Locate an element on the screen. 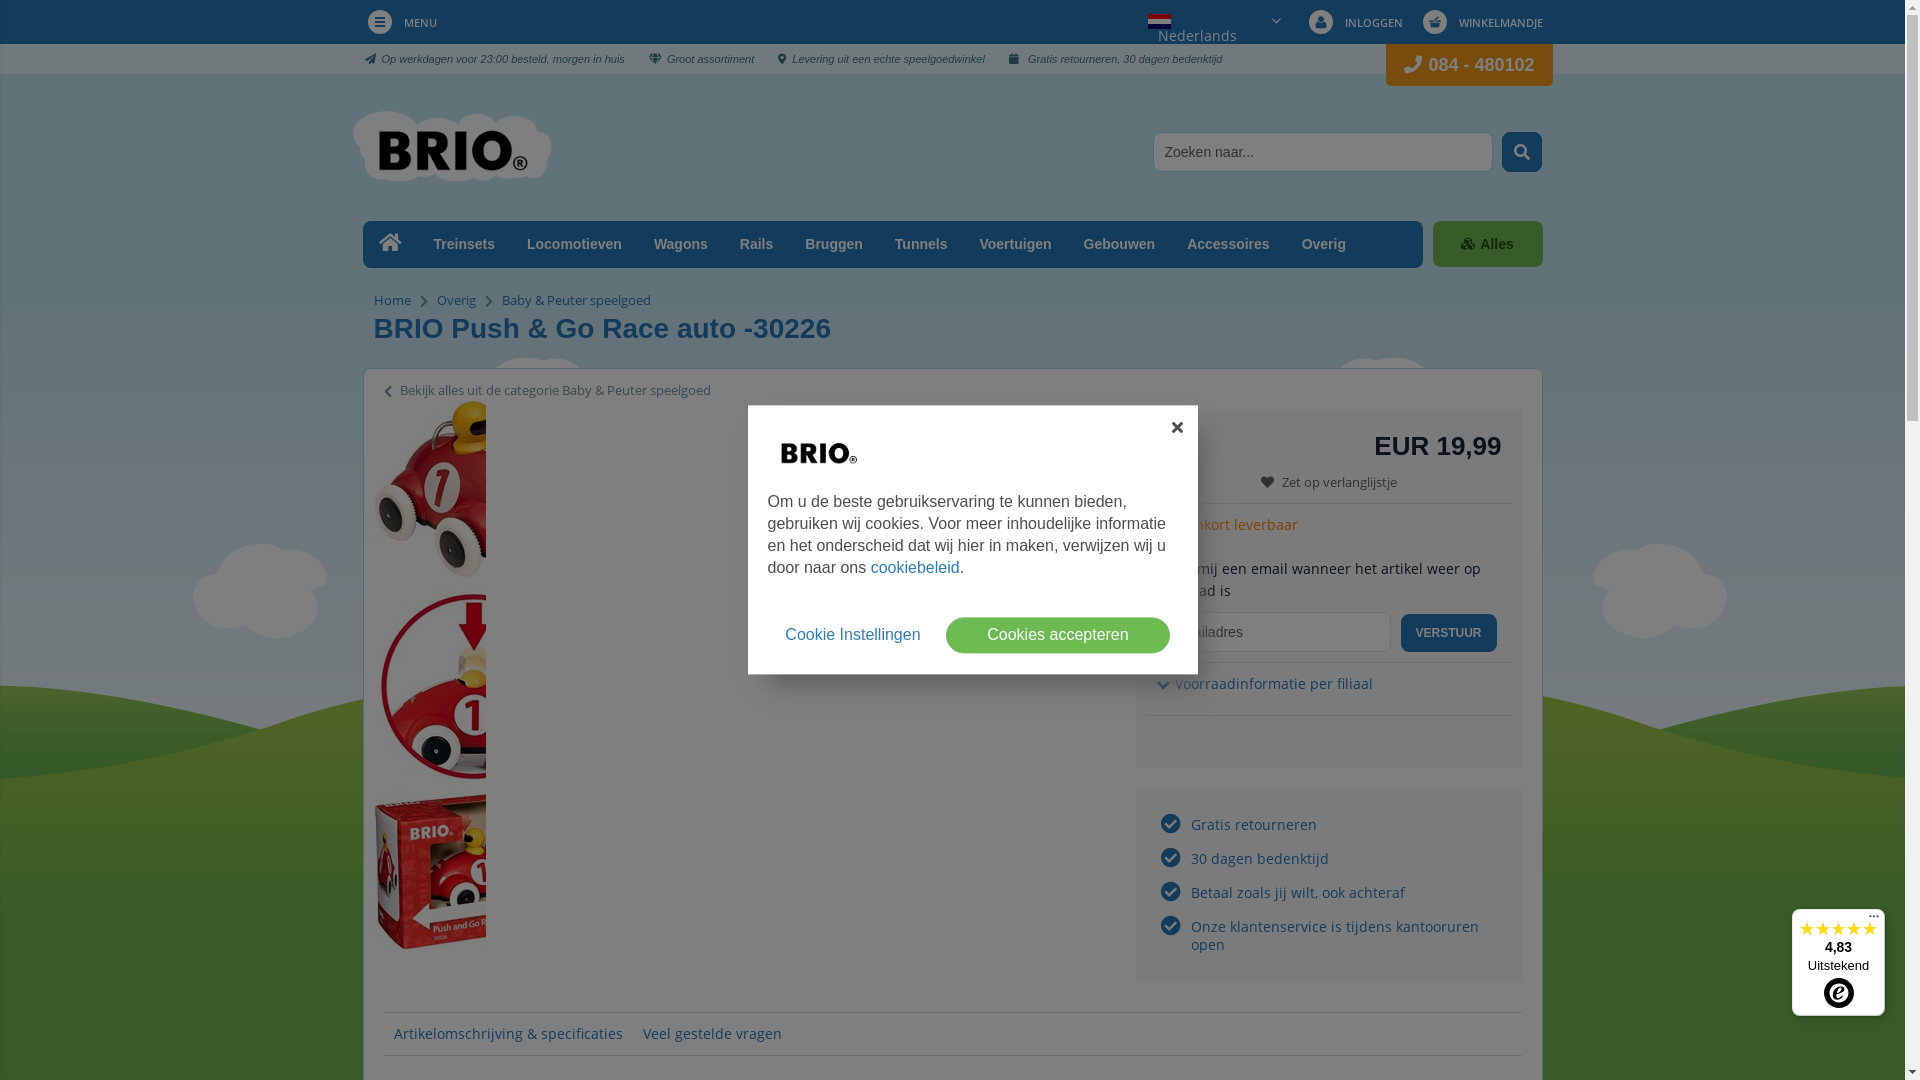 The height and width of the screenshot is (1080, 1920). Alles is located at coordinates (1487, 244).